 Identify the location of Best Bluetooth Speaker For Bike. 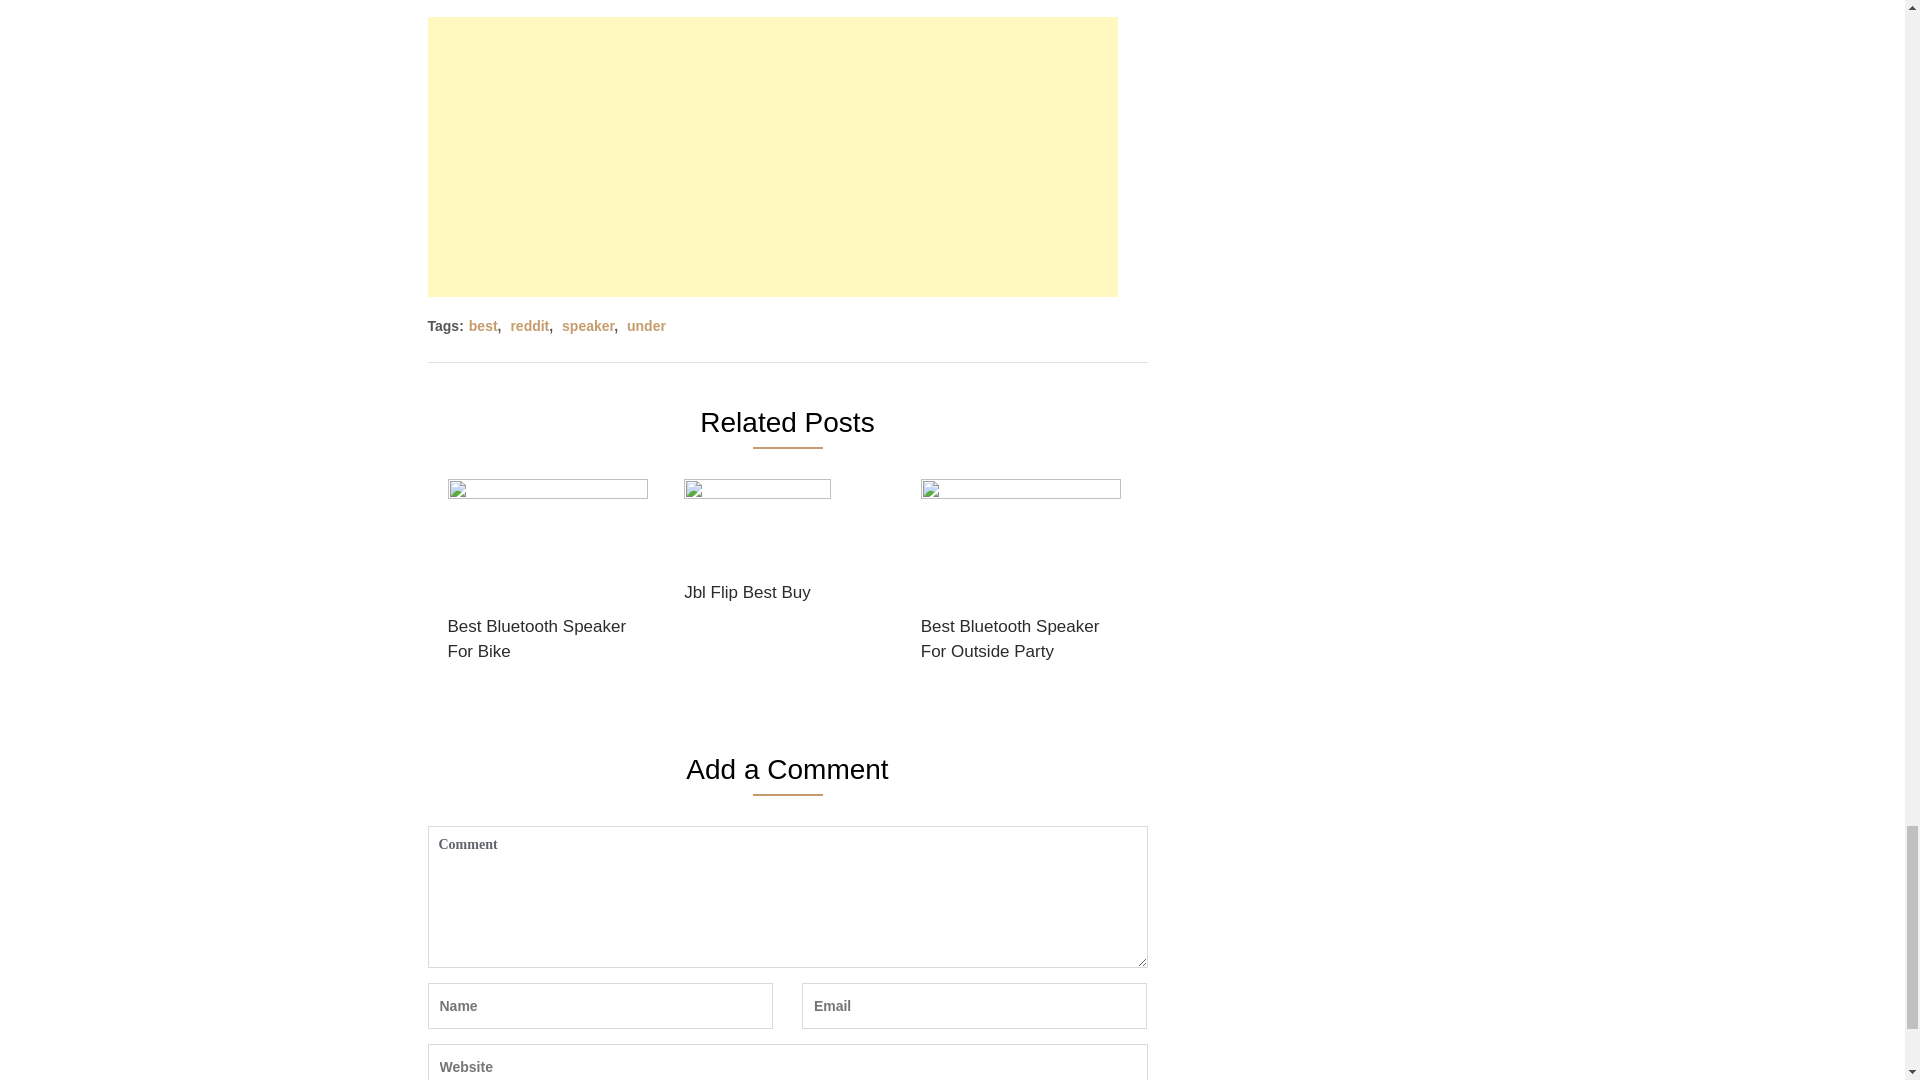
(548, 577).